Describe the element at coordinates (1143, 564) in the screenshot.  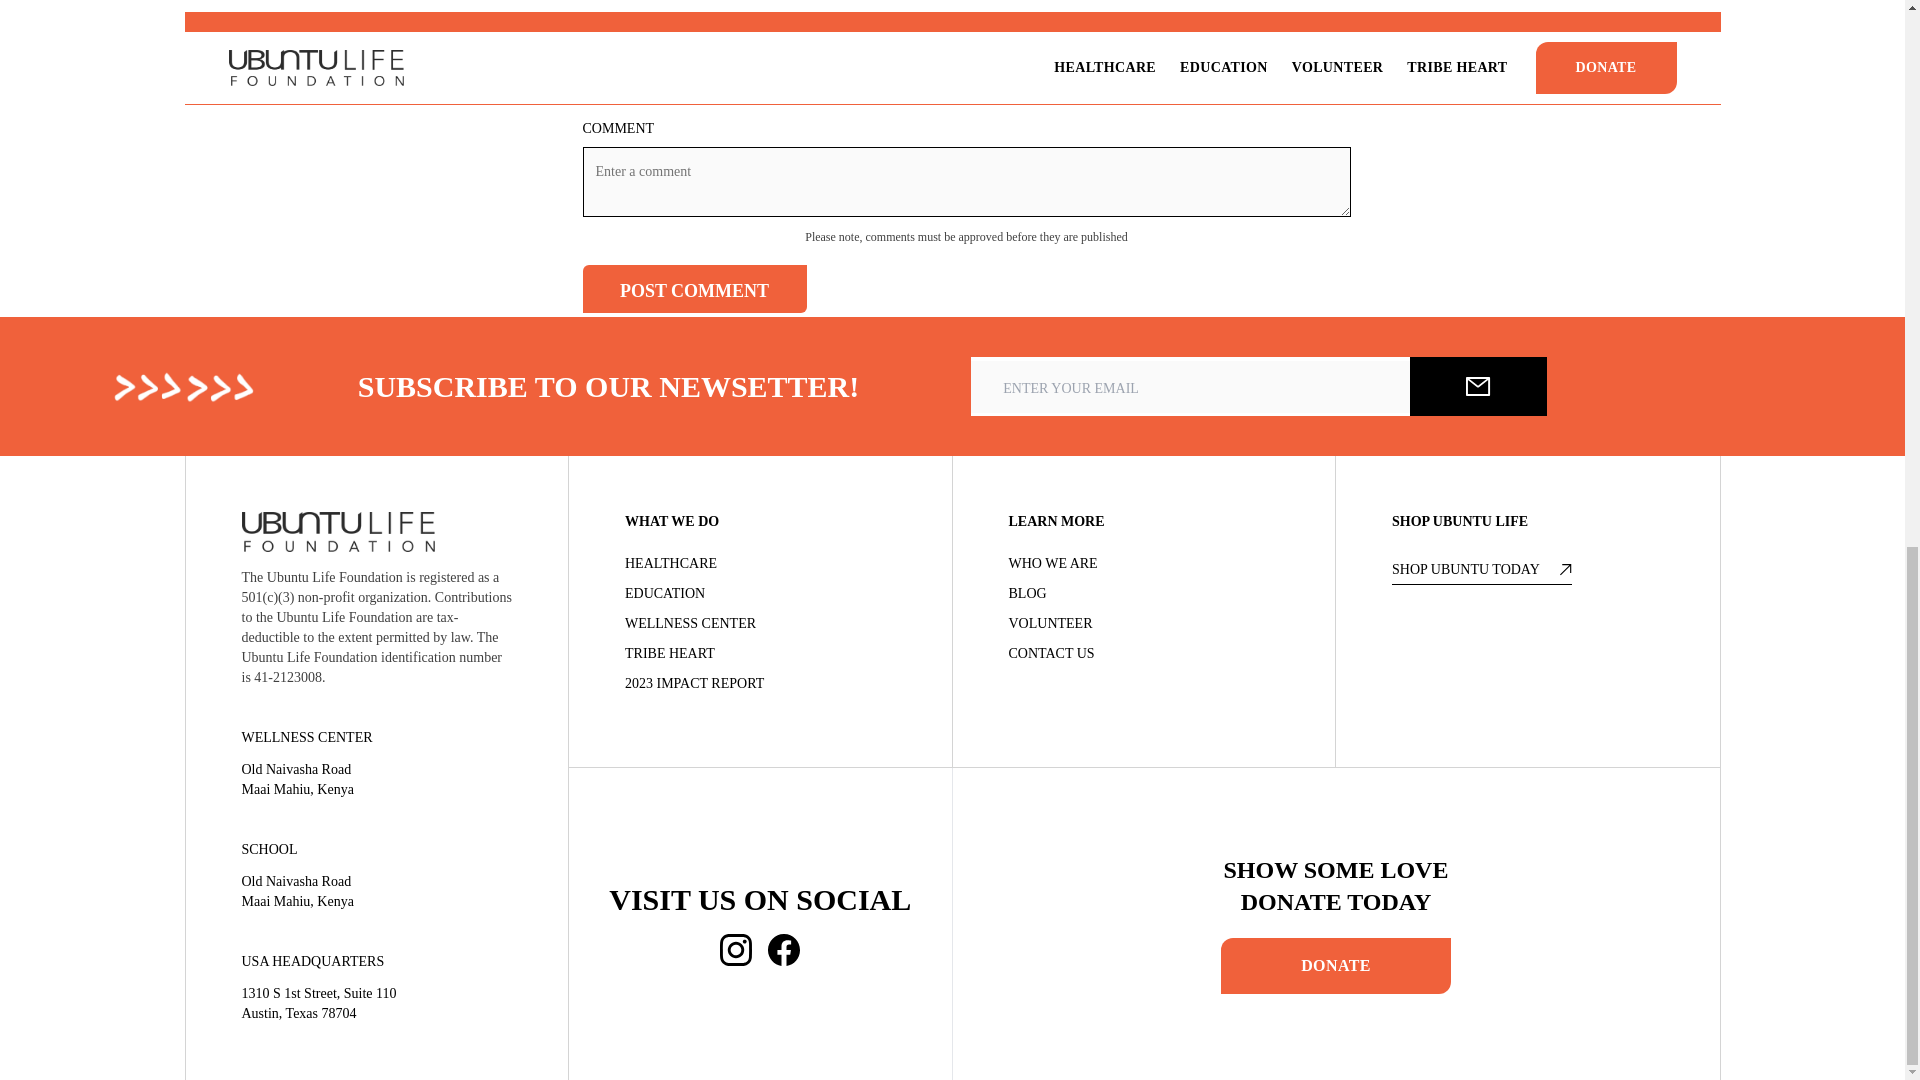
I see `WHO WE ARE` at that location.